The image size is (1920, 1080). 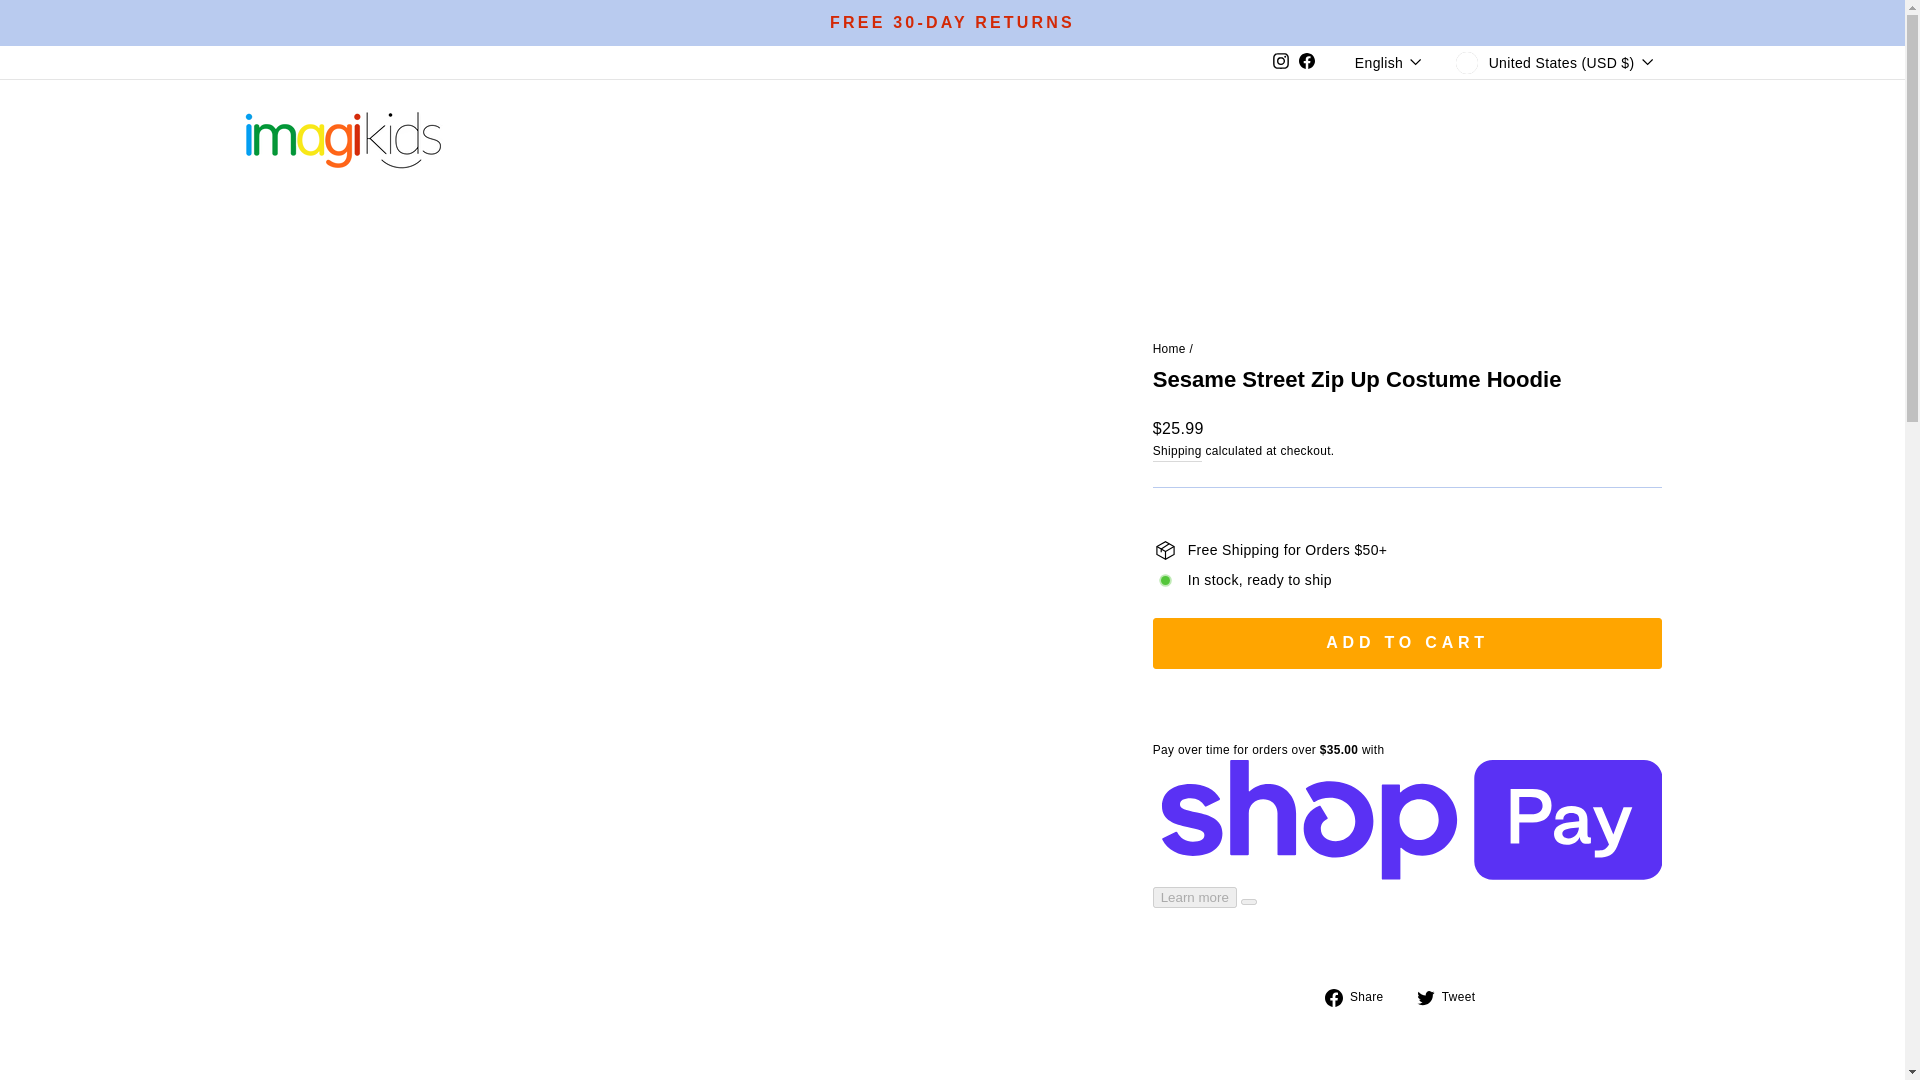 What do you see at coordinates (1362, 995) in the screenshot?
I see `Share on Facebook` at bounding box center [1362, 995].